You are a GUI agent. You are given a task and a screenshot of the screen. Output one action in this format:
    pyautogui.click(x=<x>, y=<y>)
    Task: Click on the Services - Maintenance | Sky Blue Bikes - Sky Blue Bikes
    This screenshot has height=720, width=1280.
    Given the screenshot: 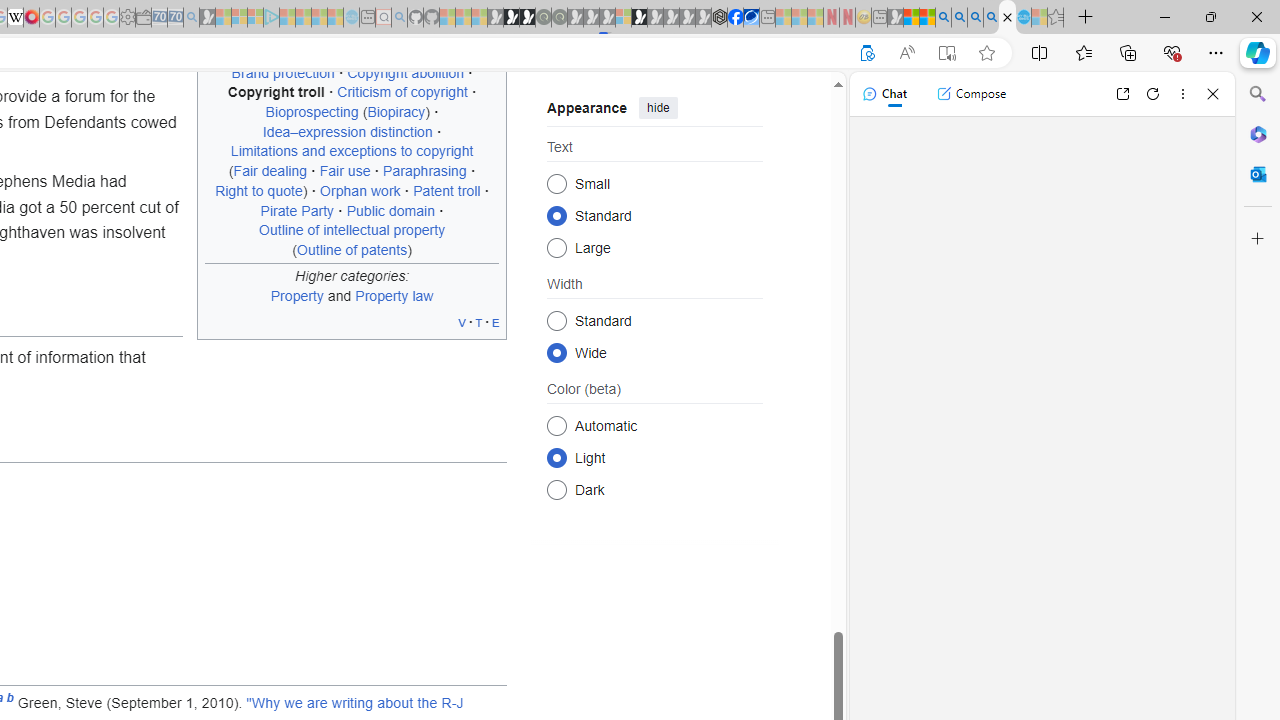 What is the action you would take?
    pyautogui.click(x=1023, y=18)
    